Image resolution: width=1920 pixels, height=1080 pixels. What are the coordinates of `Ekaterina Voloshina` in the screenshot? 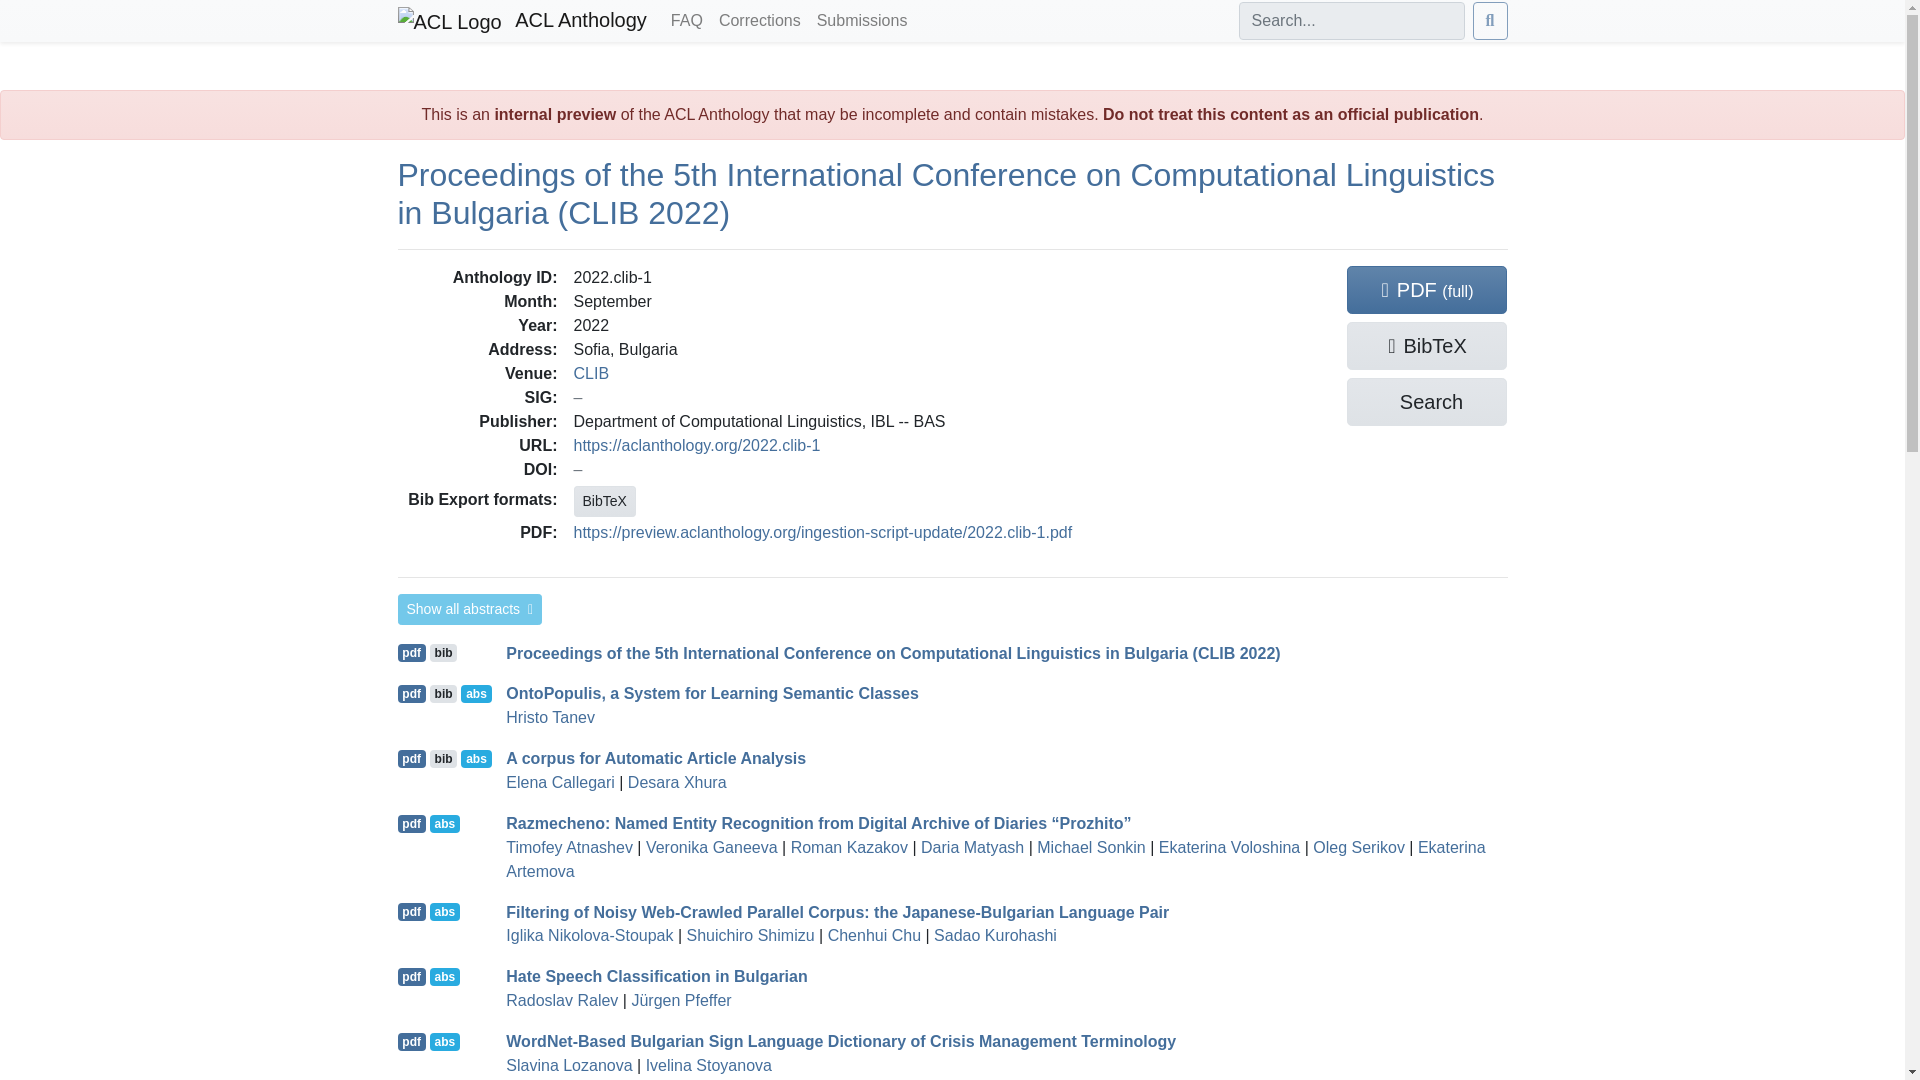 It's located at (1229, 848).